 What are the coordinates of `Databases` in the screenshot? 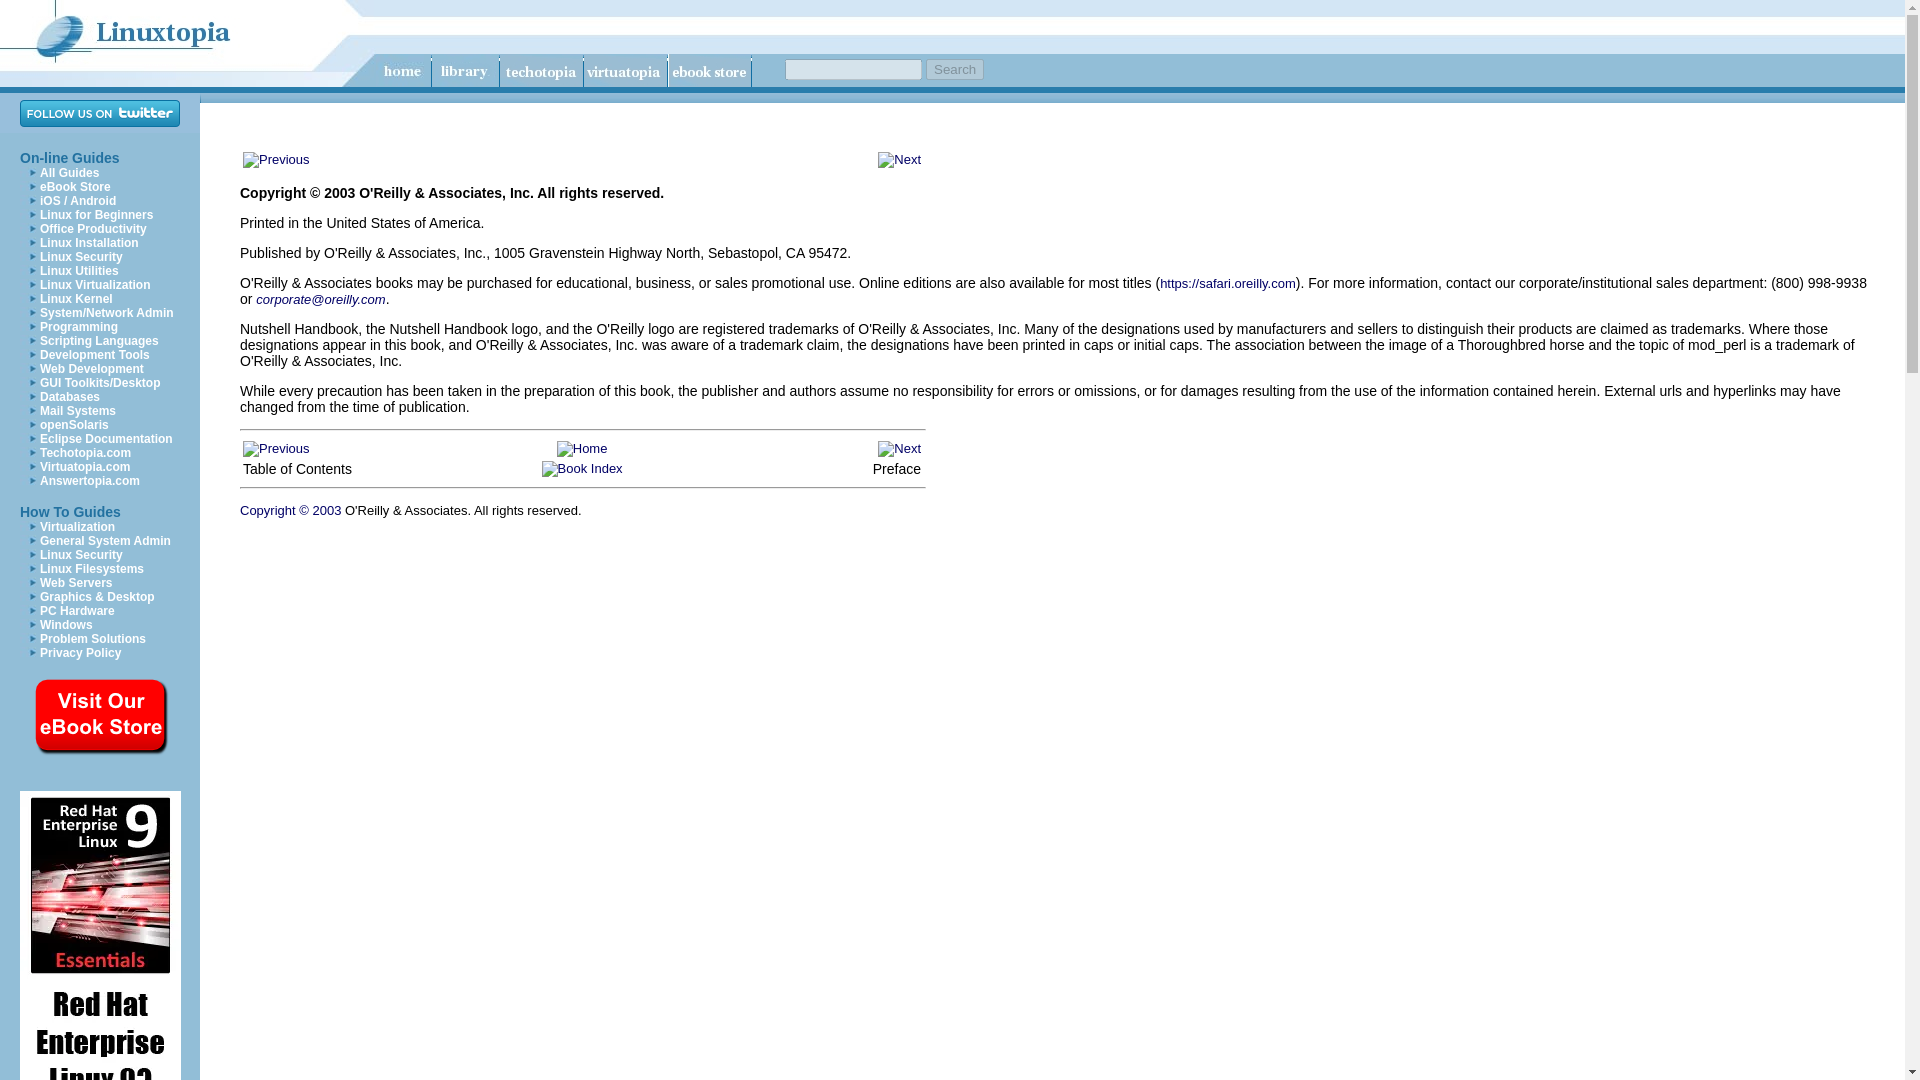 It's located at (70, 396).